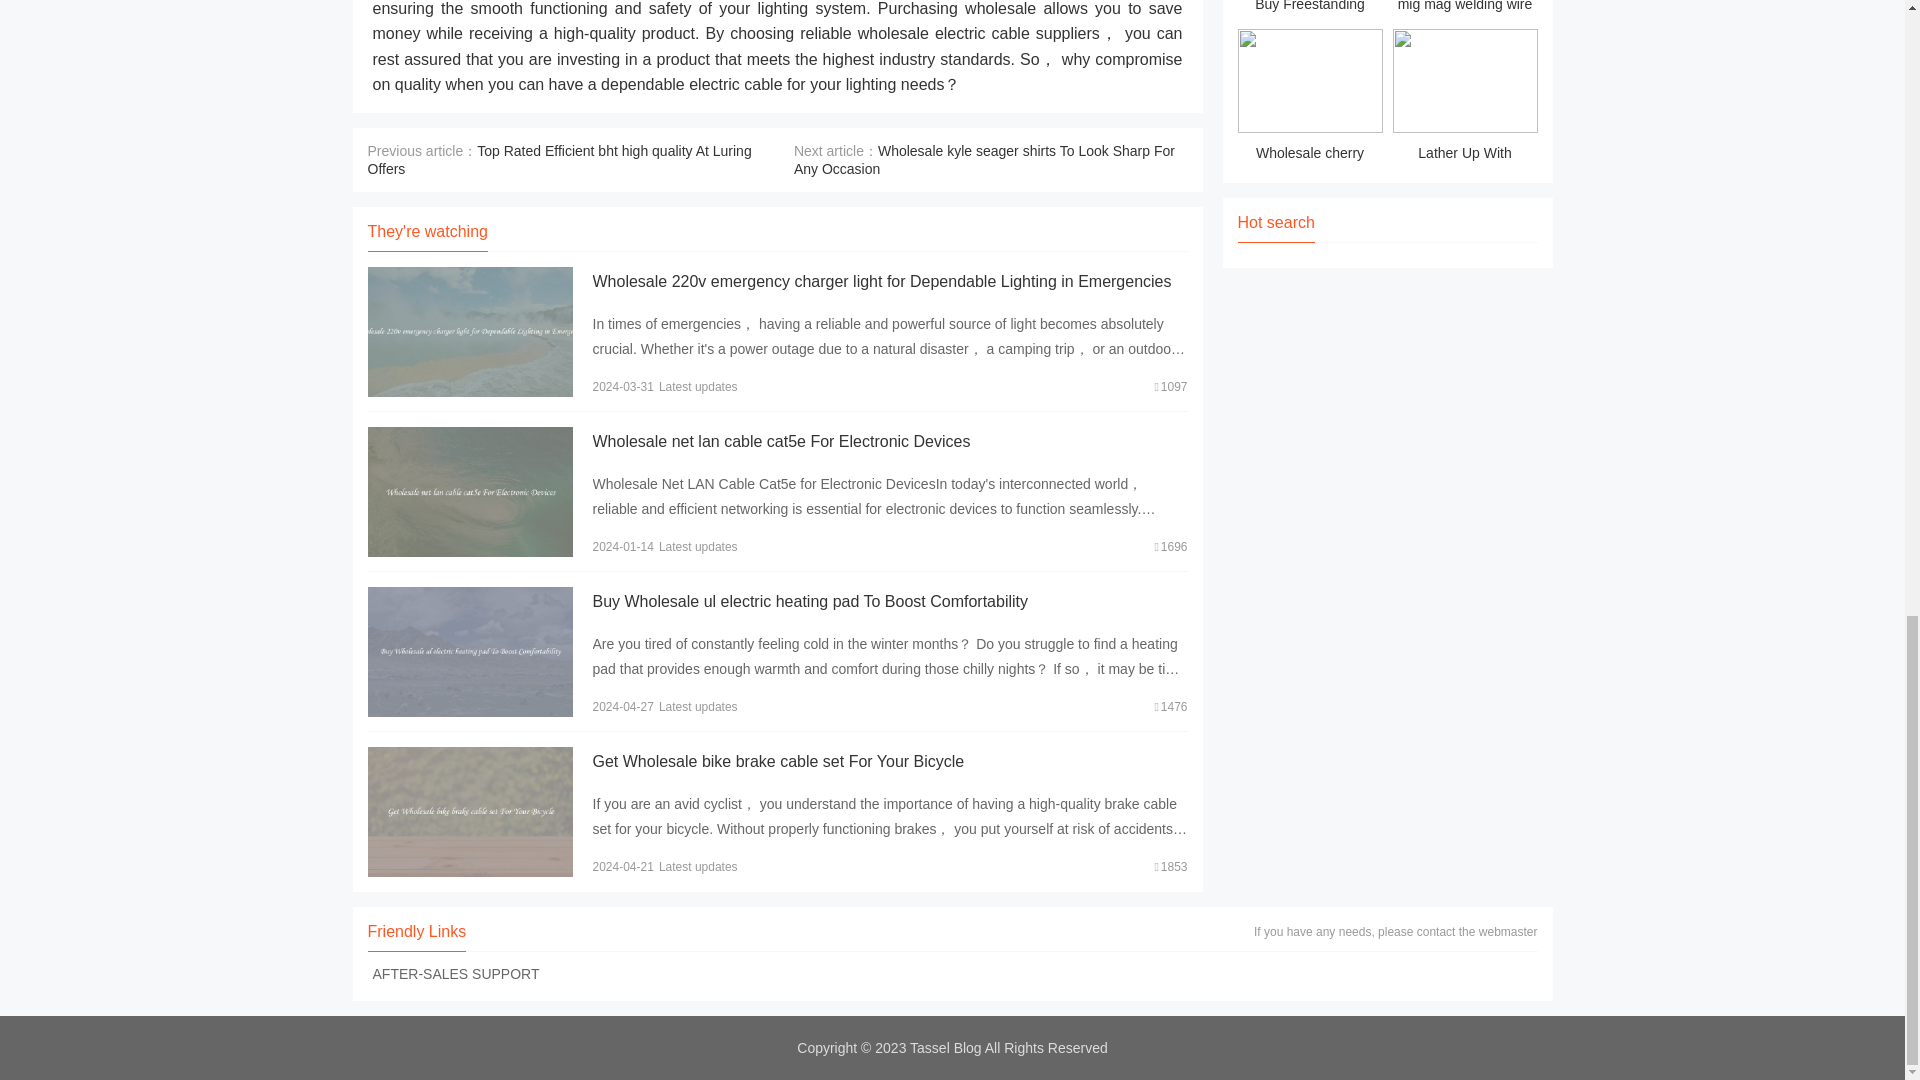 This screenshot has width=1920, height=1080. Describe the element at coordinates (780, 442) in the screenshot. I see `Wholesale net lan cable cat5e For Electronic Devices` at that location.